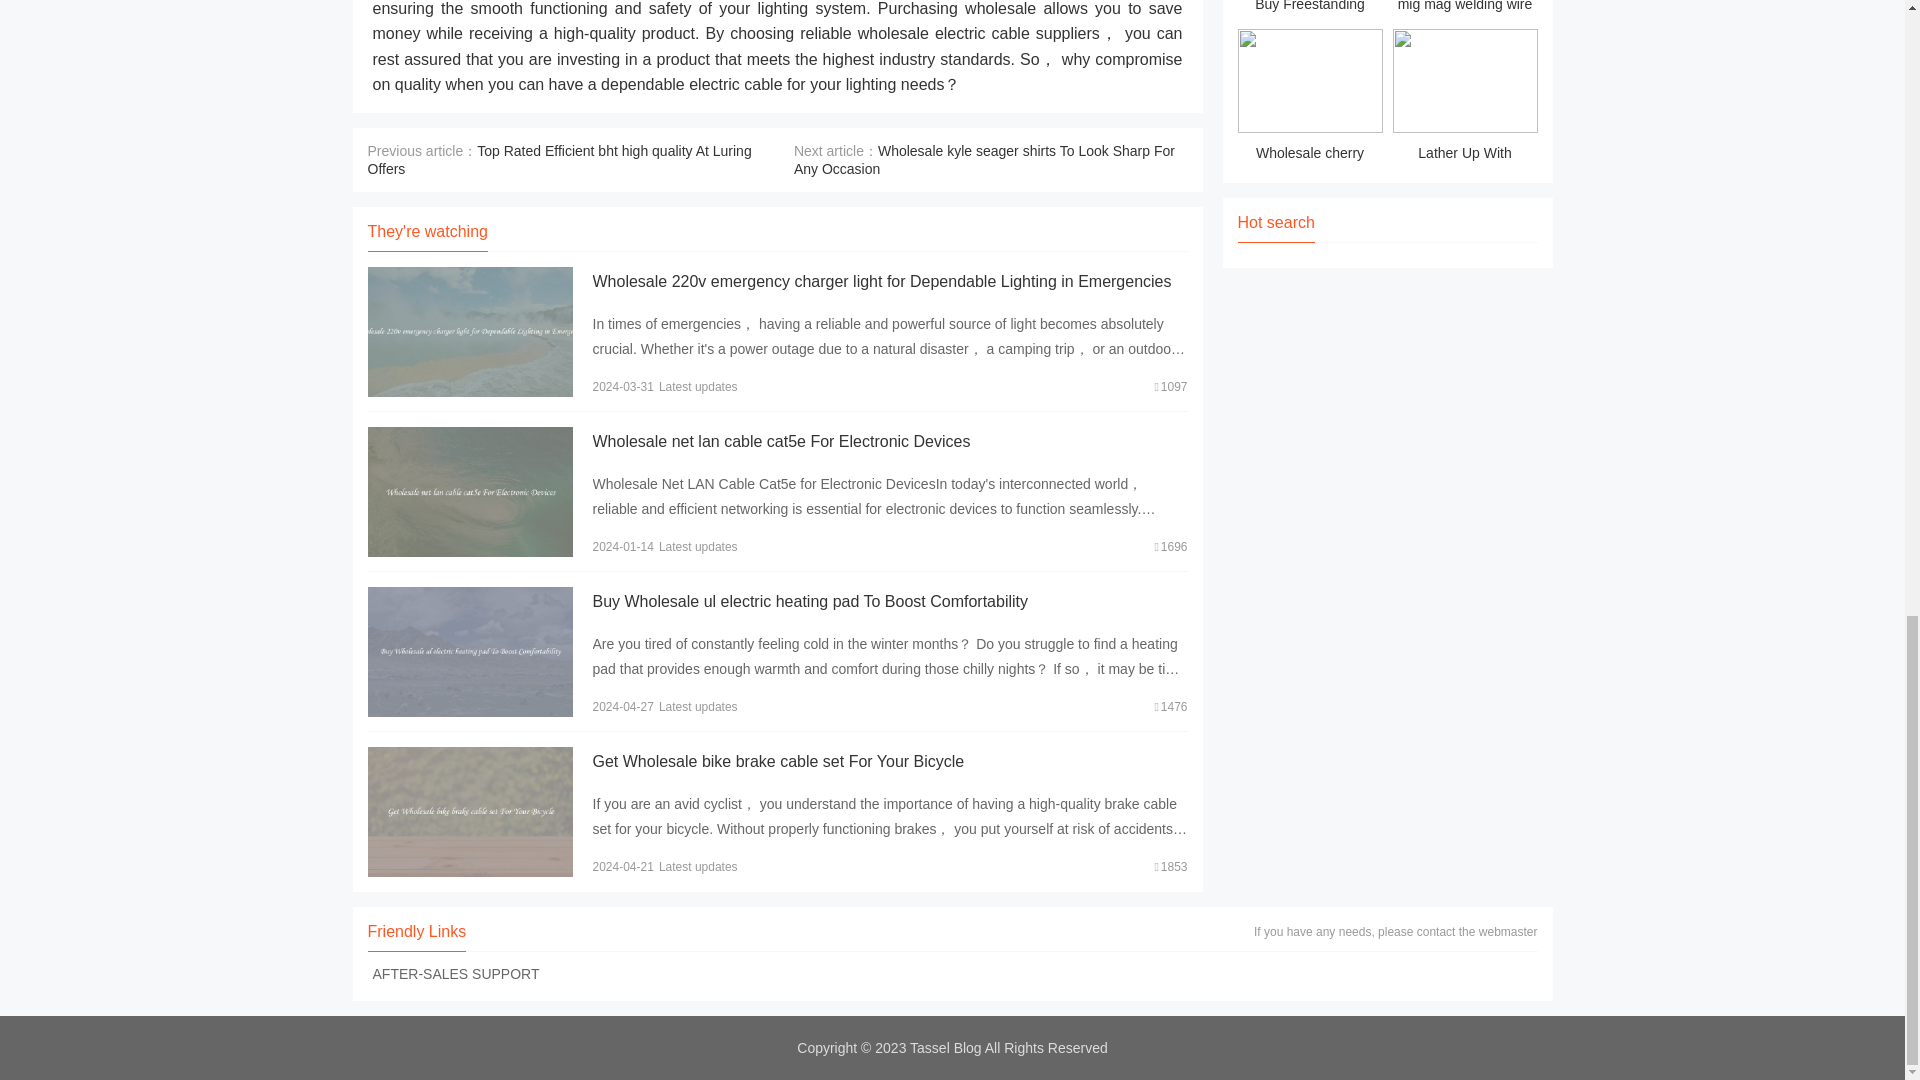 This screenshot has width=1920, height=1080. Describe the element at coordinates (780, 442) in the screenshot. I see `Wholesale net lan cable cat5e For Electronic Devices` at that location.